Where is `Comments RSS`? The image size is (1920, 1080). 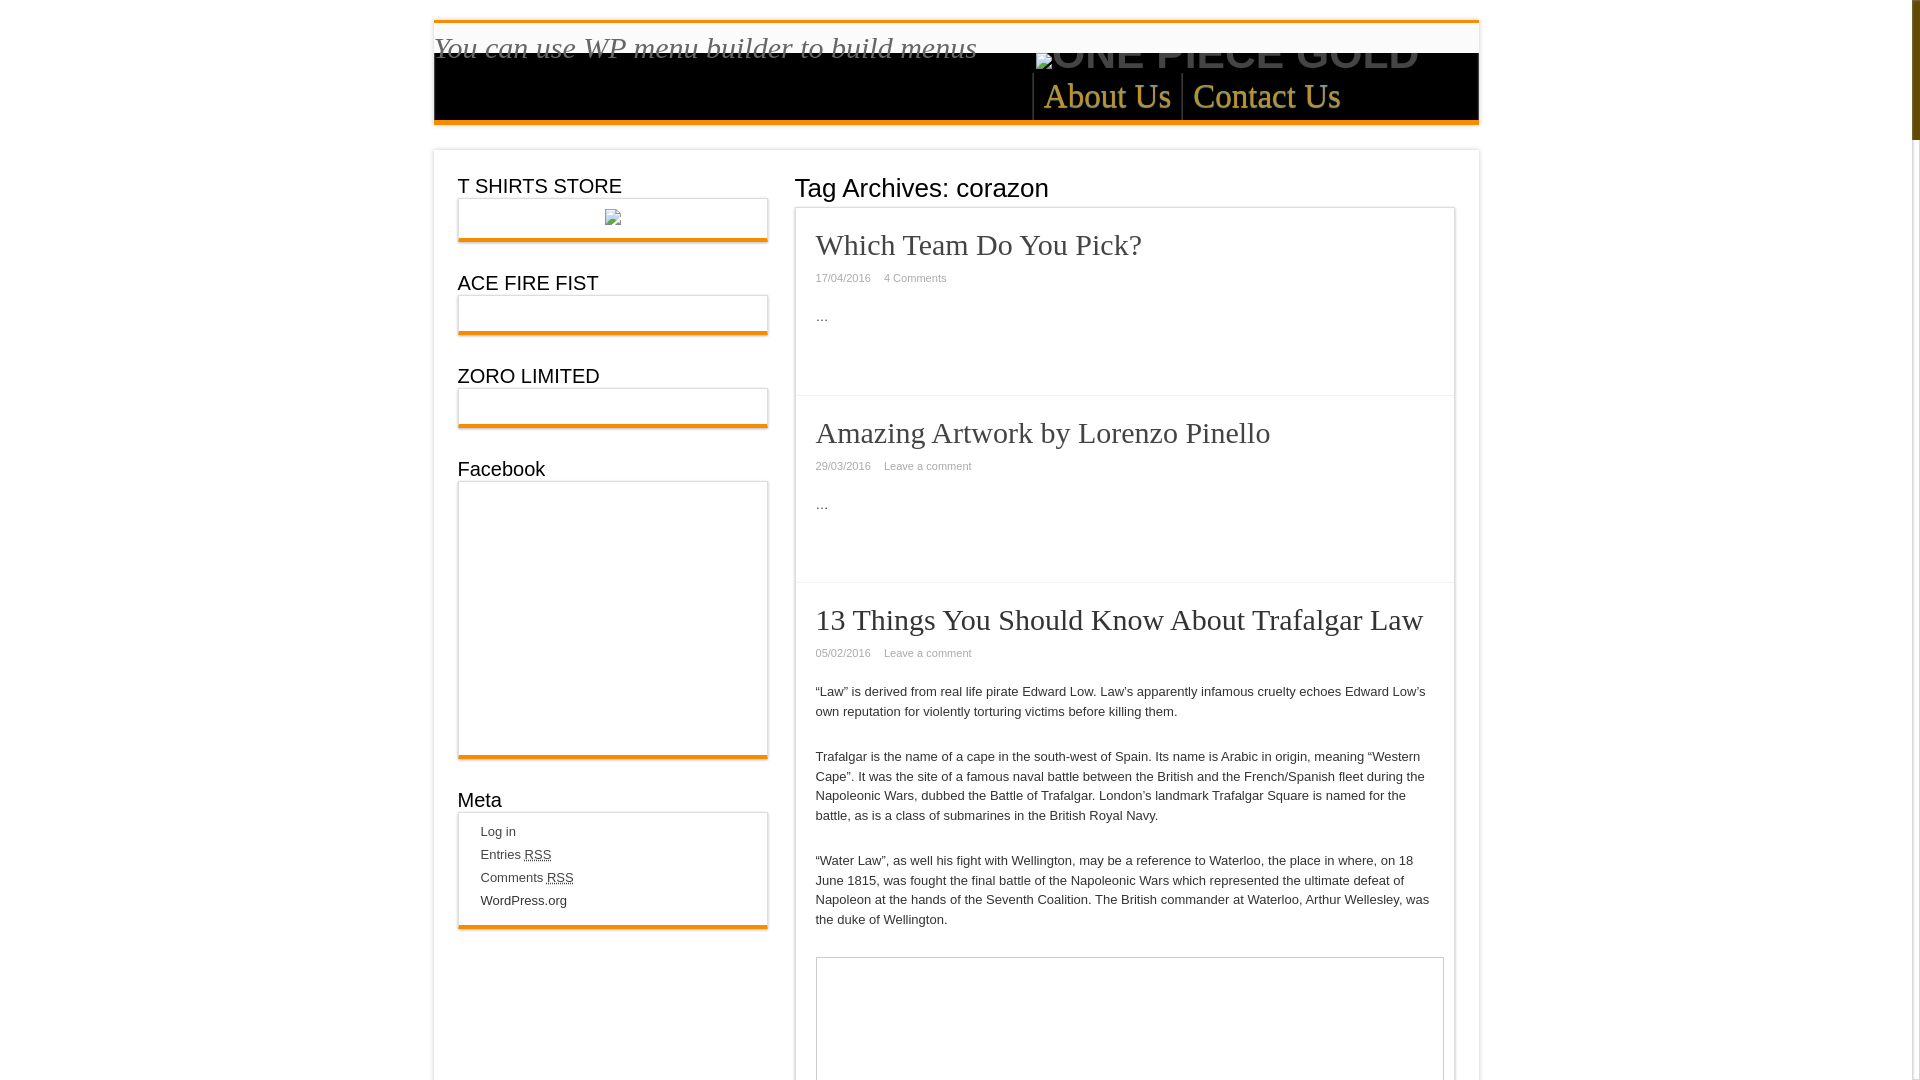 Comments RSS is located at coordinates (526, 877).